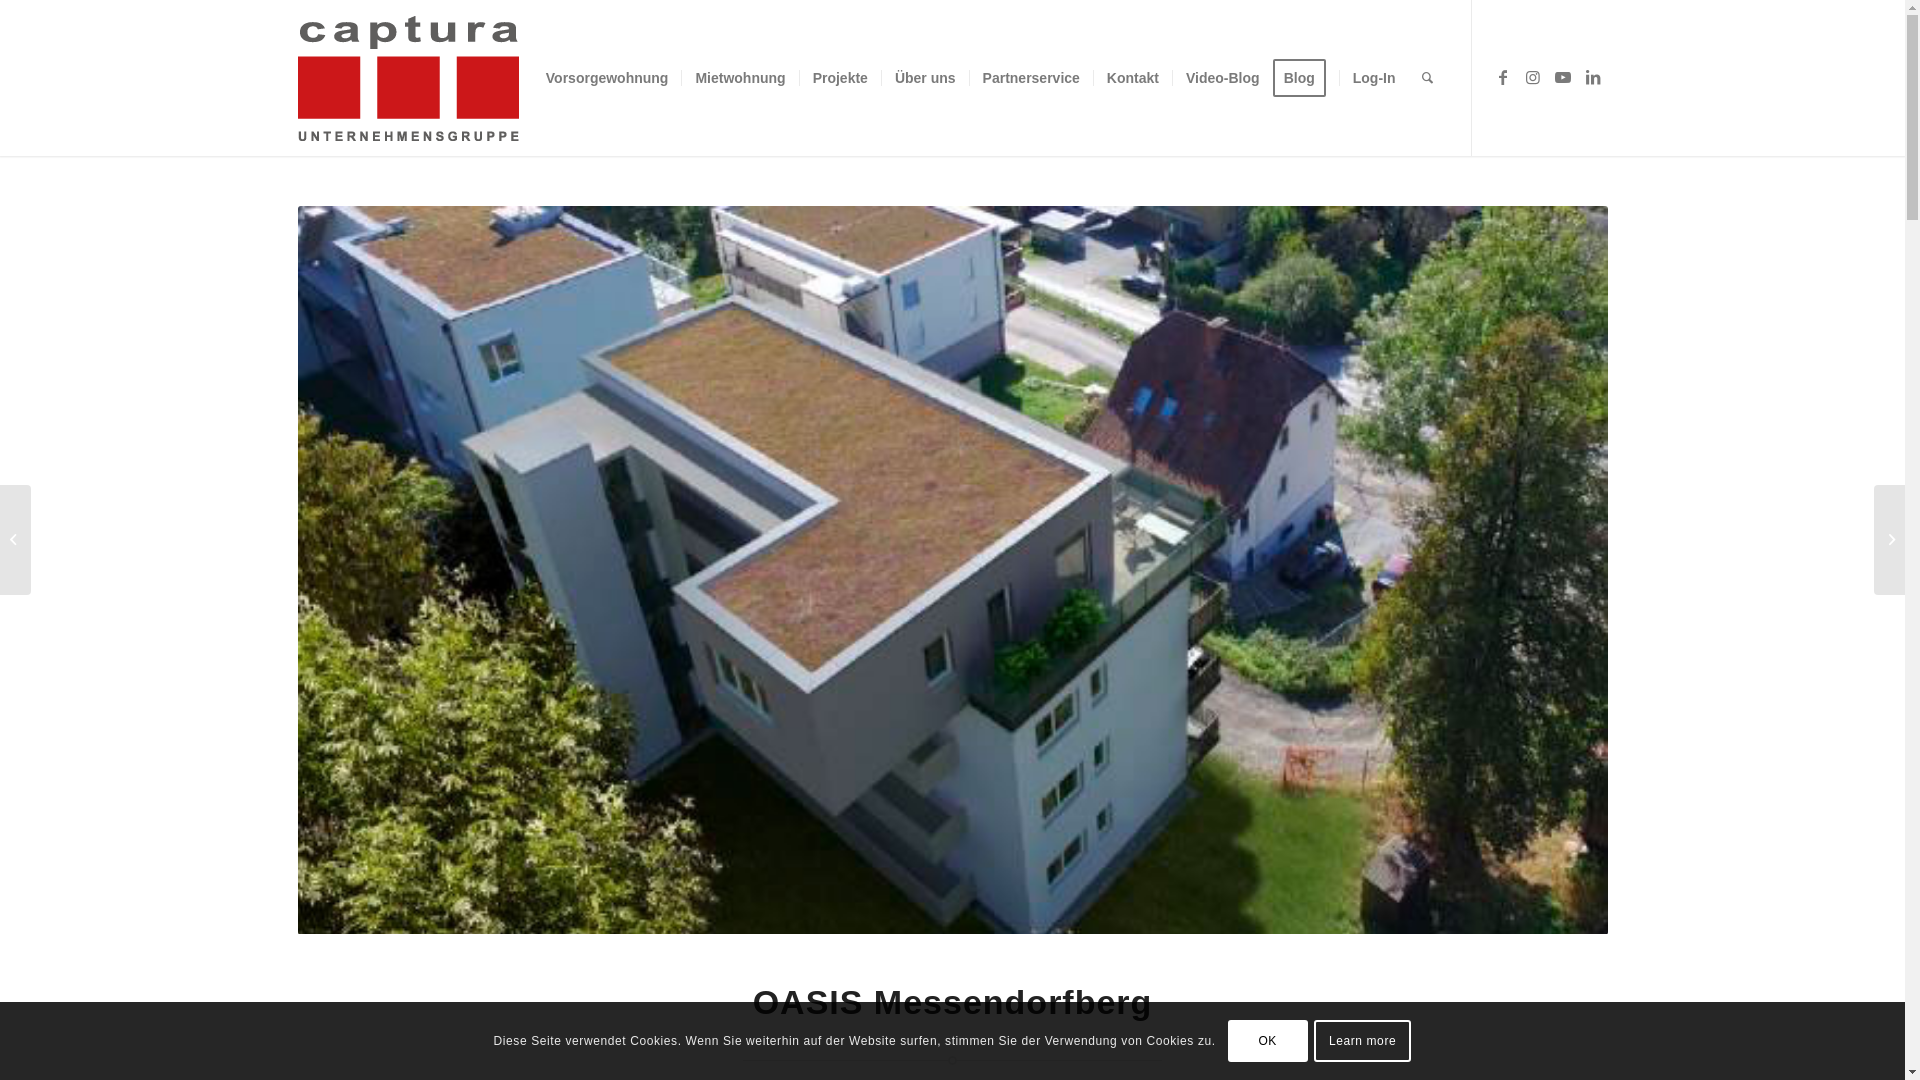  I want to click on Kontakt, so click(1132, 78).